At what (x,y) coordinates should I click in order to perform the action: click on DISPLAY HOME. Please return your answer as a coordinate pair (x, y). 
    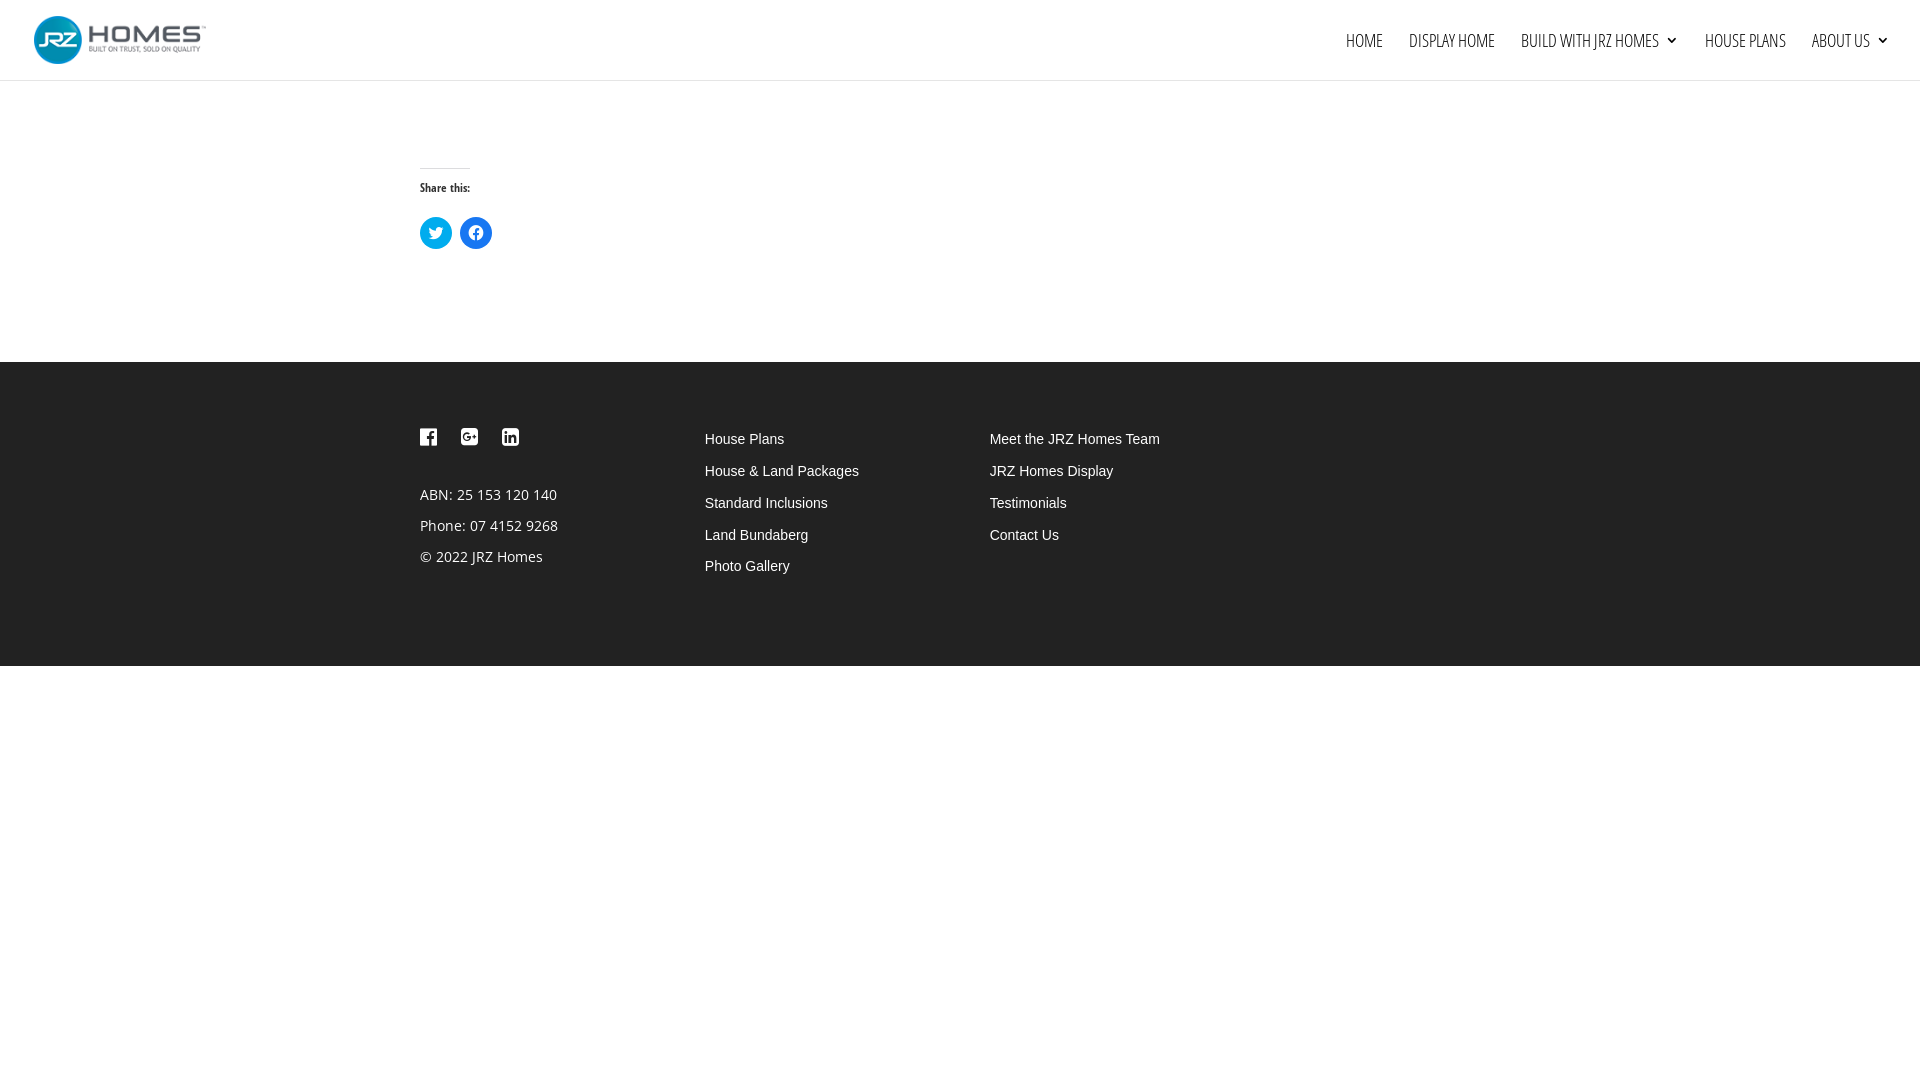
    Looking at the image, I should click on (1452, 56).